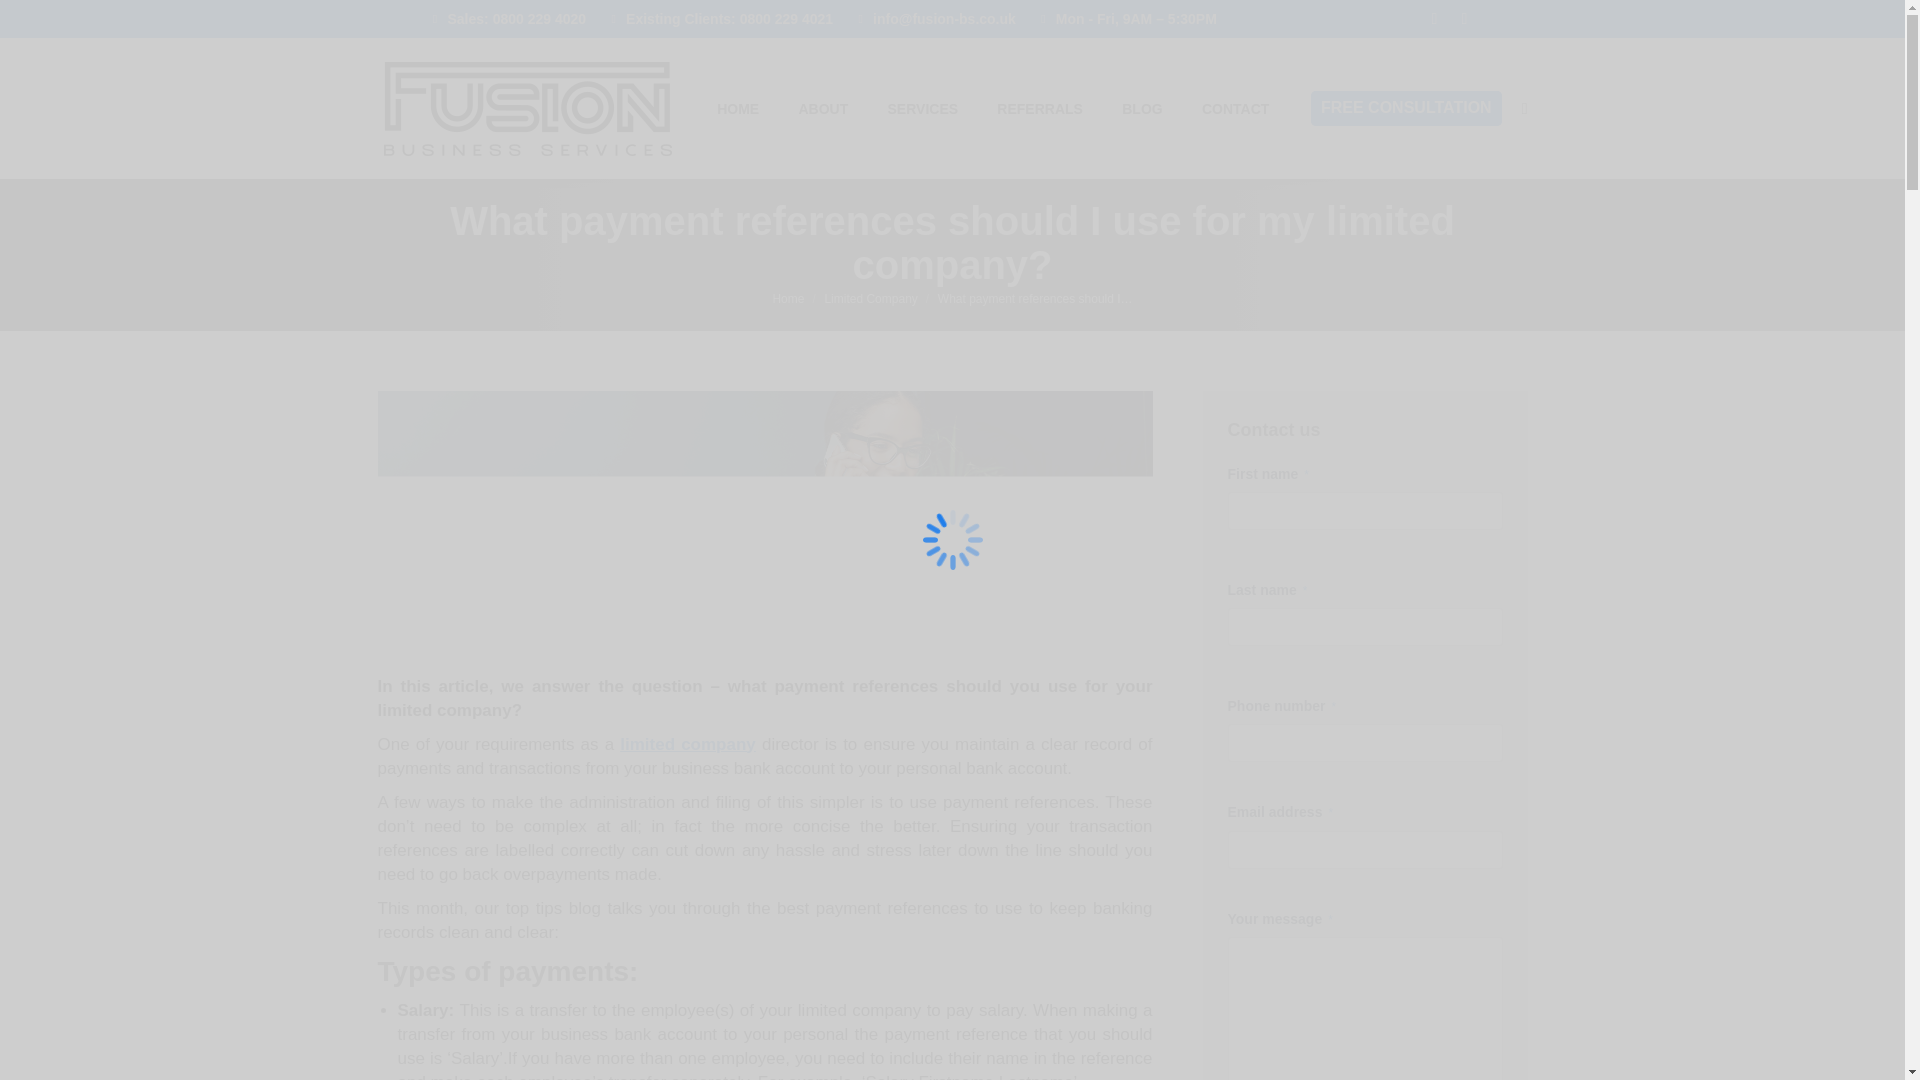 This screenshot has width=1920, height=1080. Describe the element at coordinates (1434, 19) in the screenshot. I see `X page opens in new window` at that location.